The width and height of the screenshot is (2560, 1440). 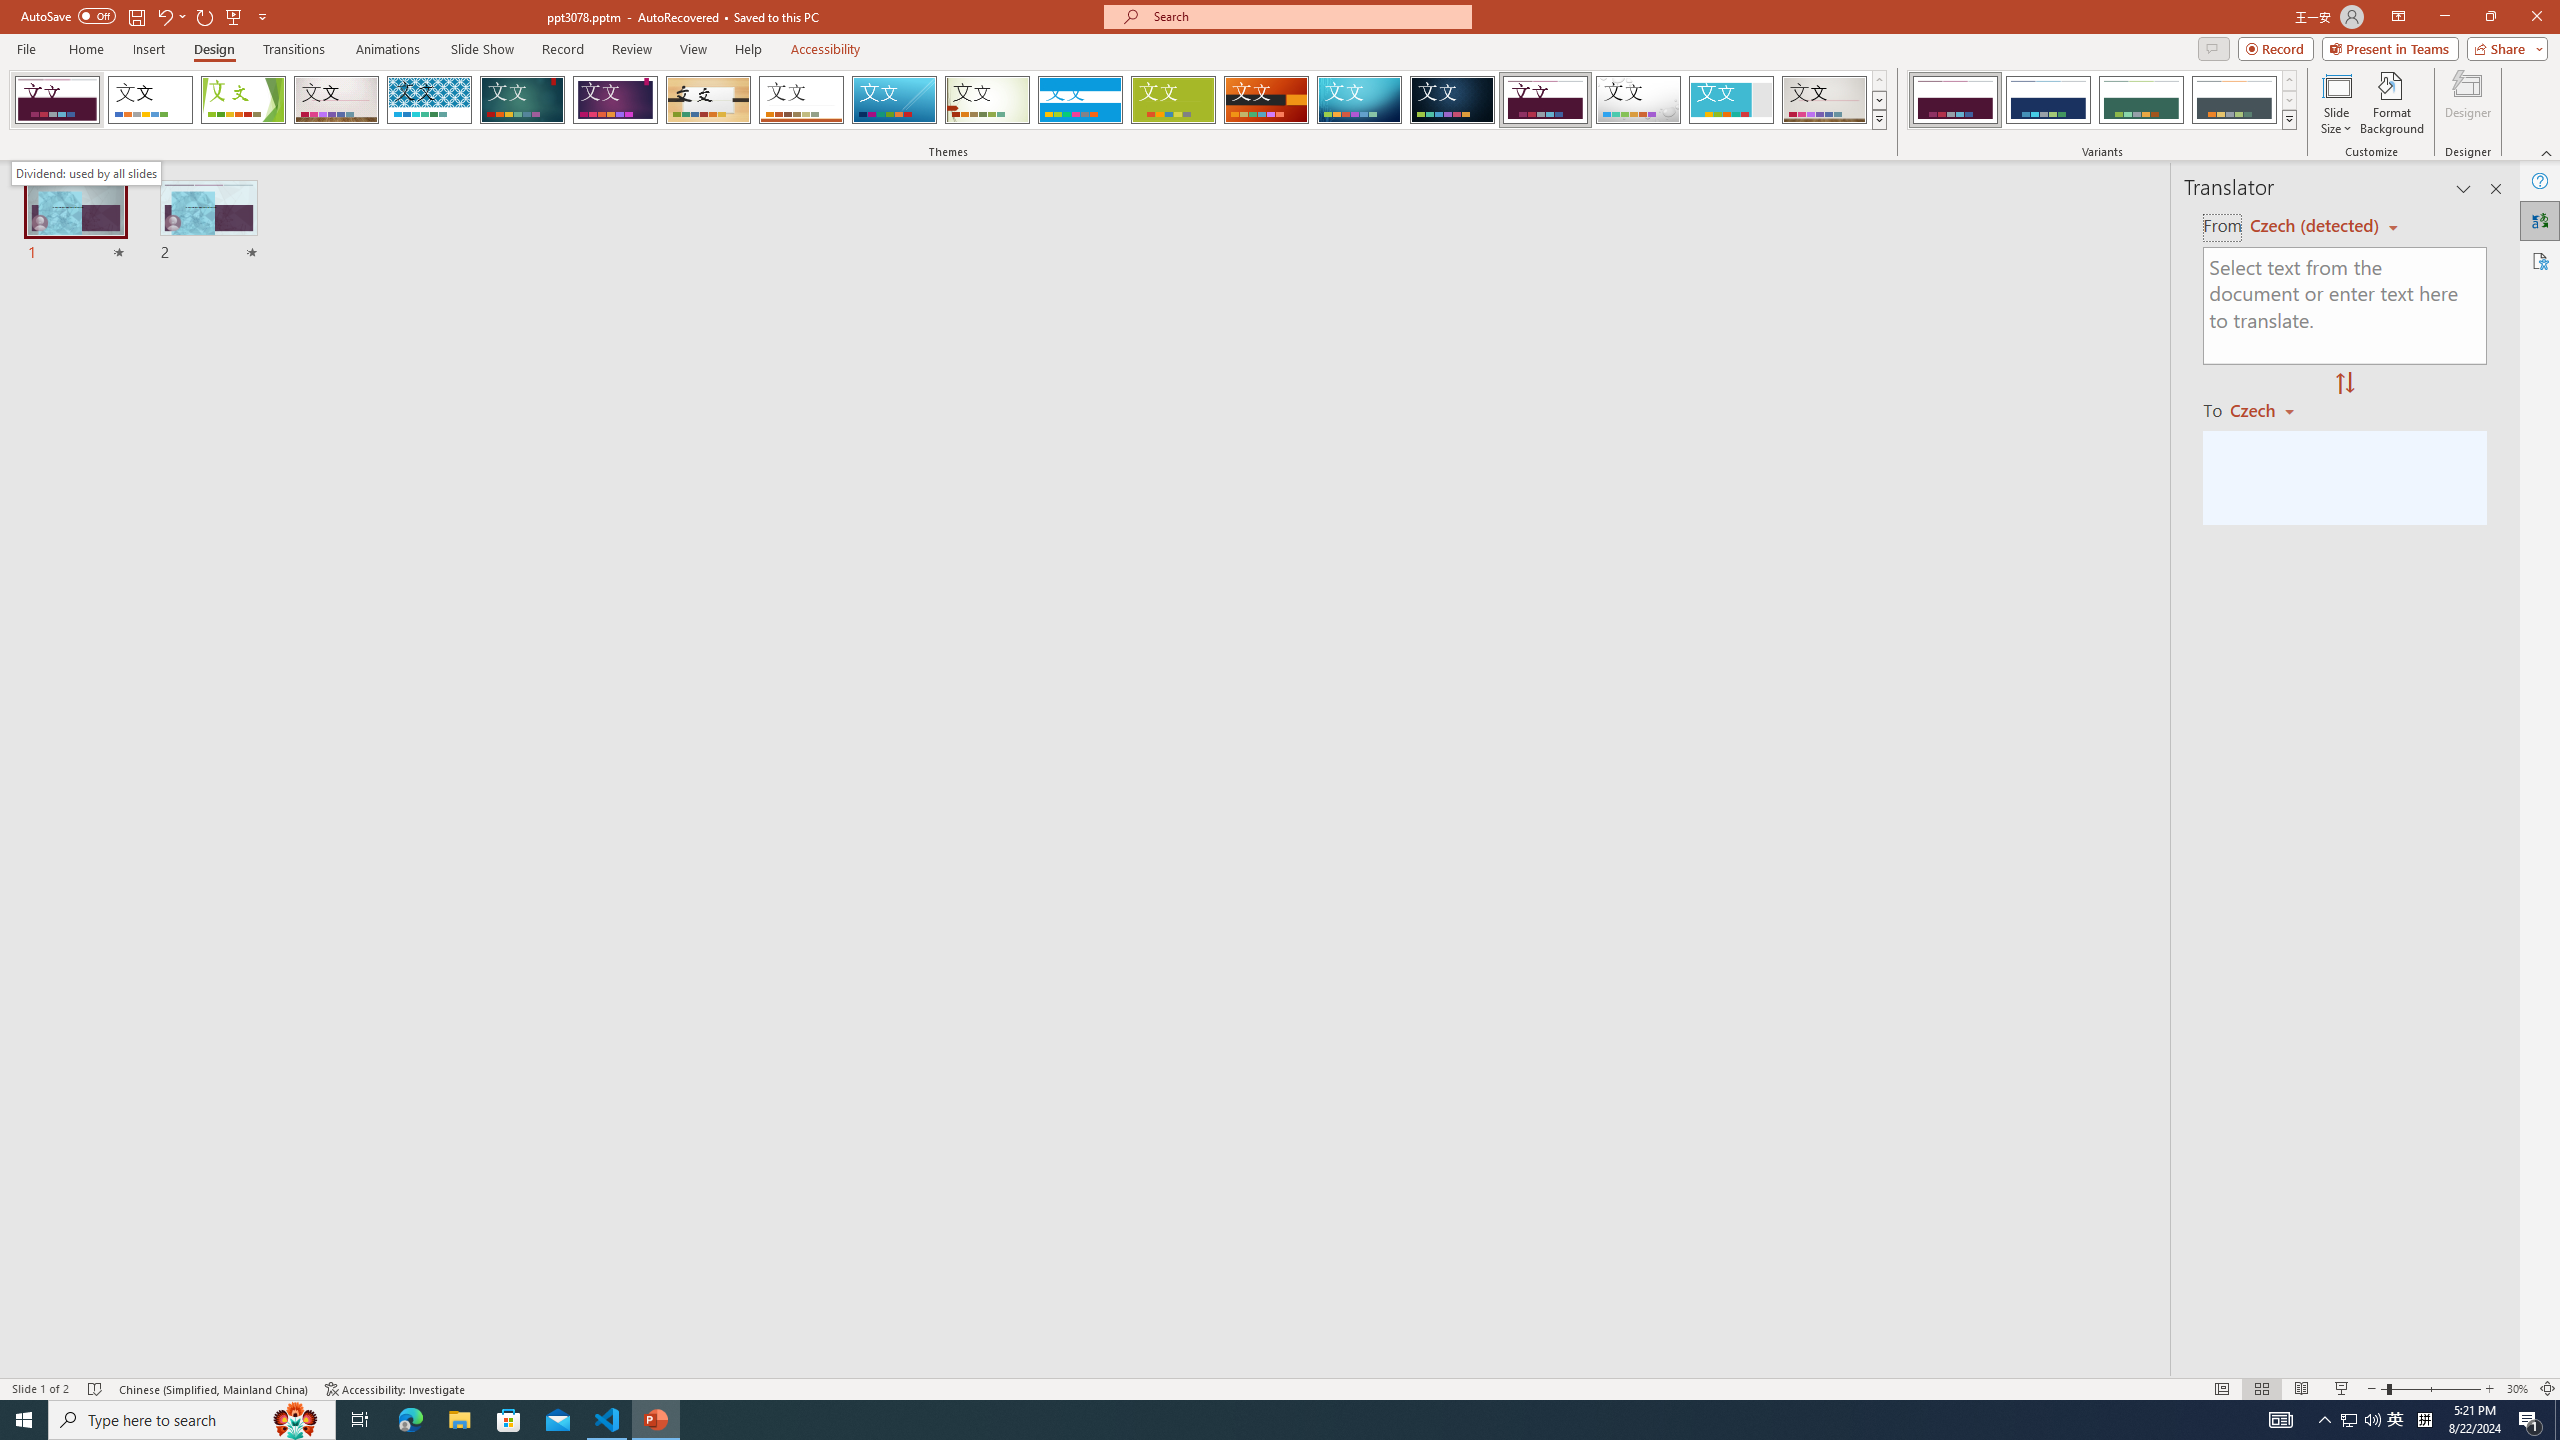 What do you see at coordinates (1080, 100) in the screenshot?
I see `Banded` at bounding box center [1080, 100].